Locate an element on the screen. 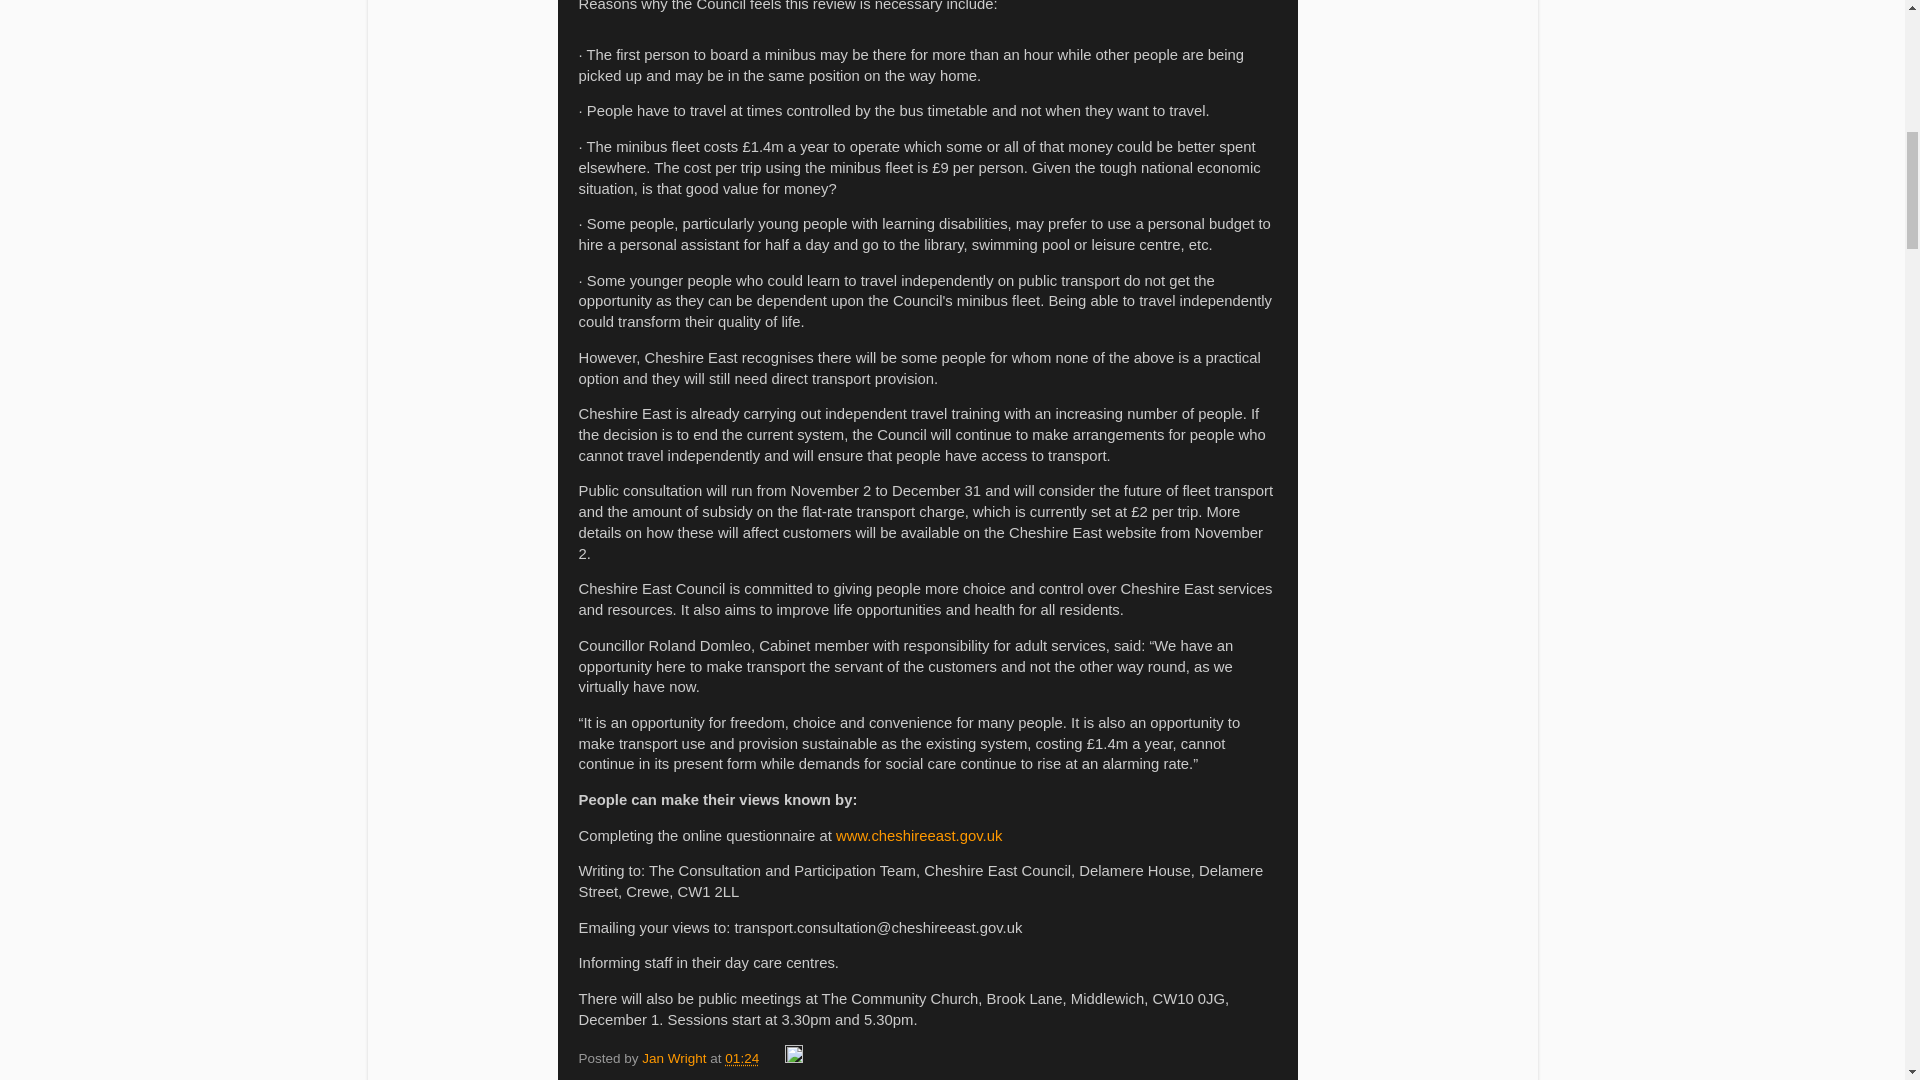 The width and height of the screenshot is (1920, 1080). 01:24 is located at coordinates (742, 1058).